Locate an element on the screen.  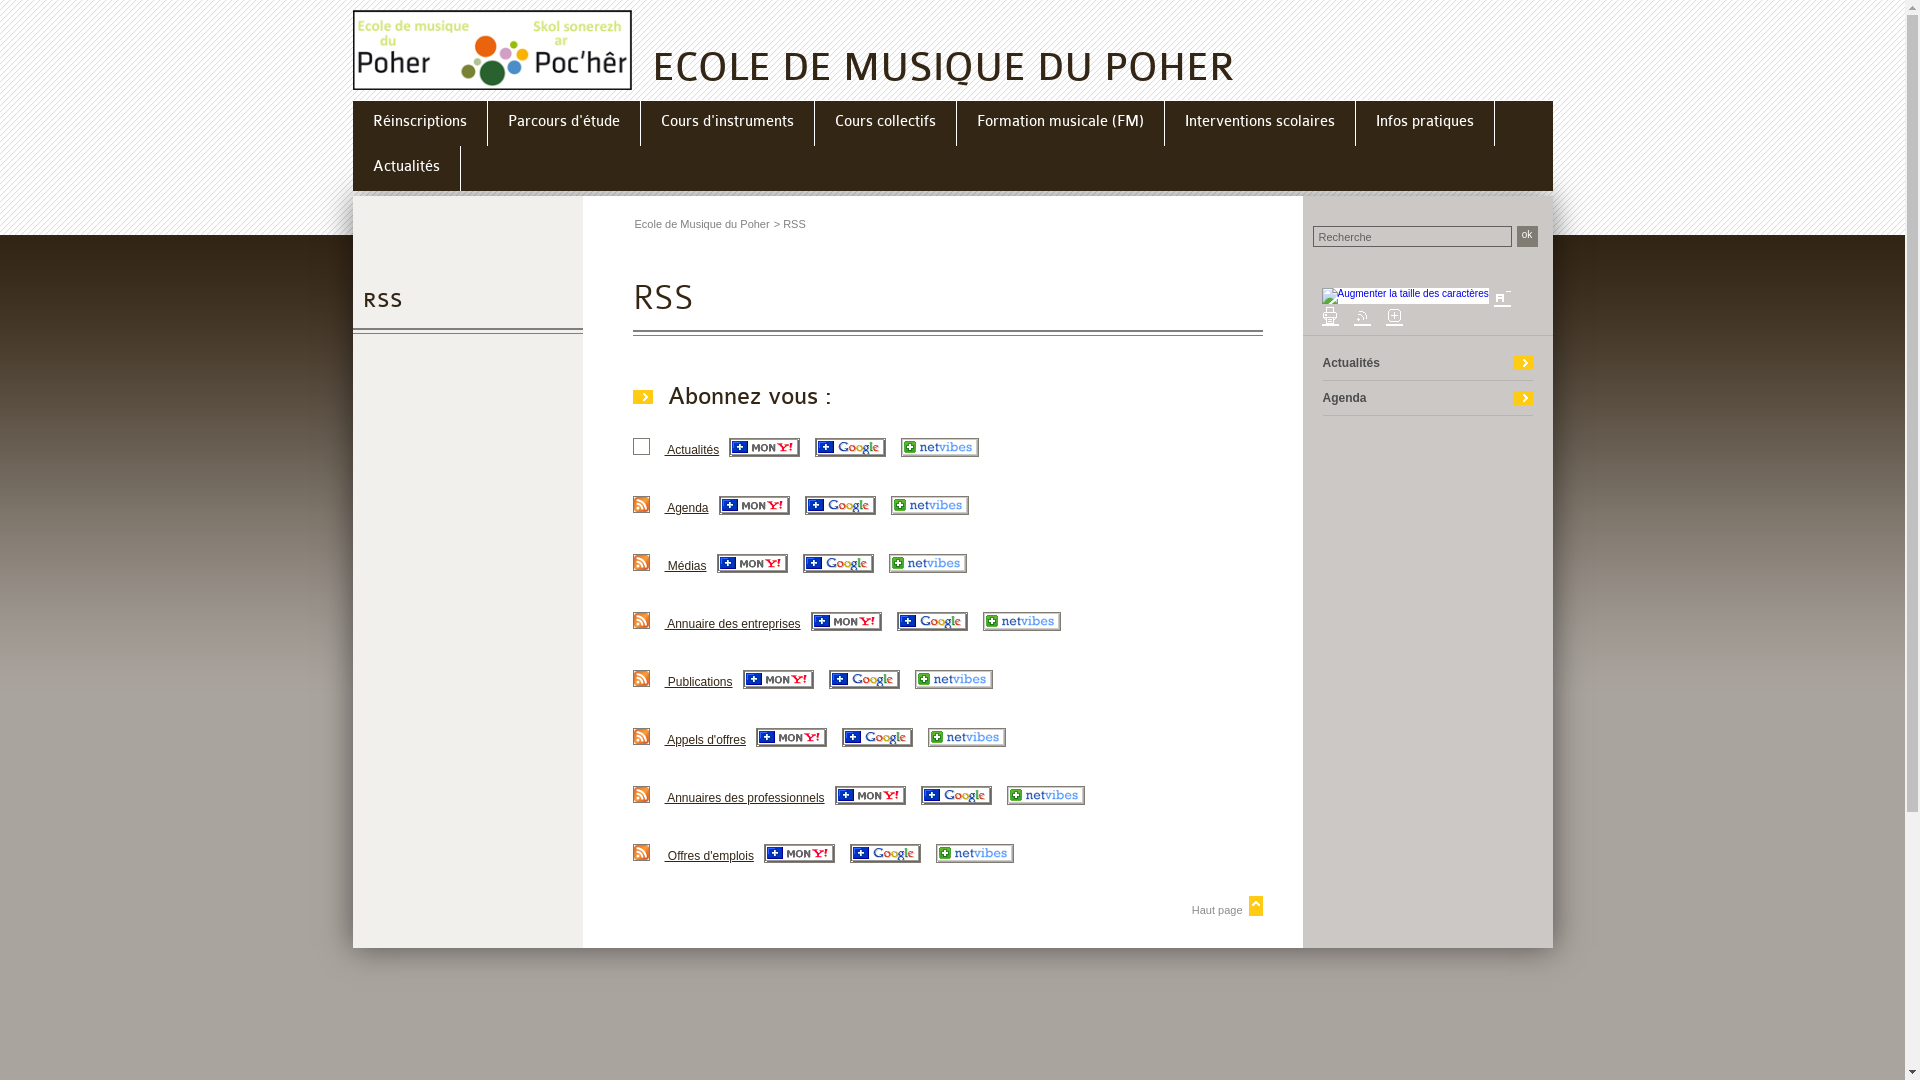
ECOLE DE MUSIQUE DU POHER is located at coordinates (944, 68).